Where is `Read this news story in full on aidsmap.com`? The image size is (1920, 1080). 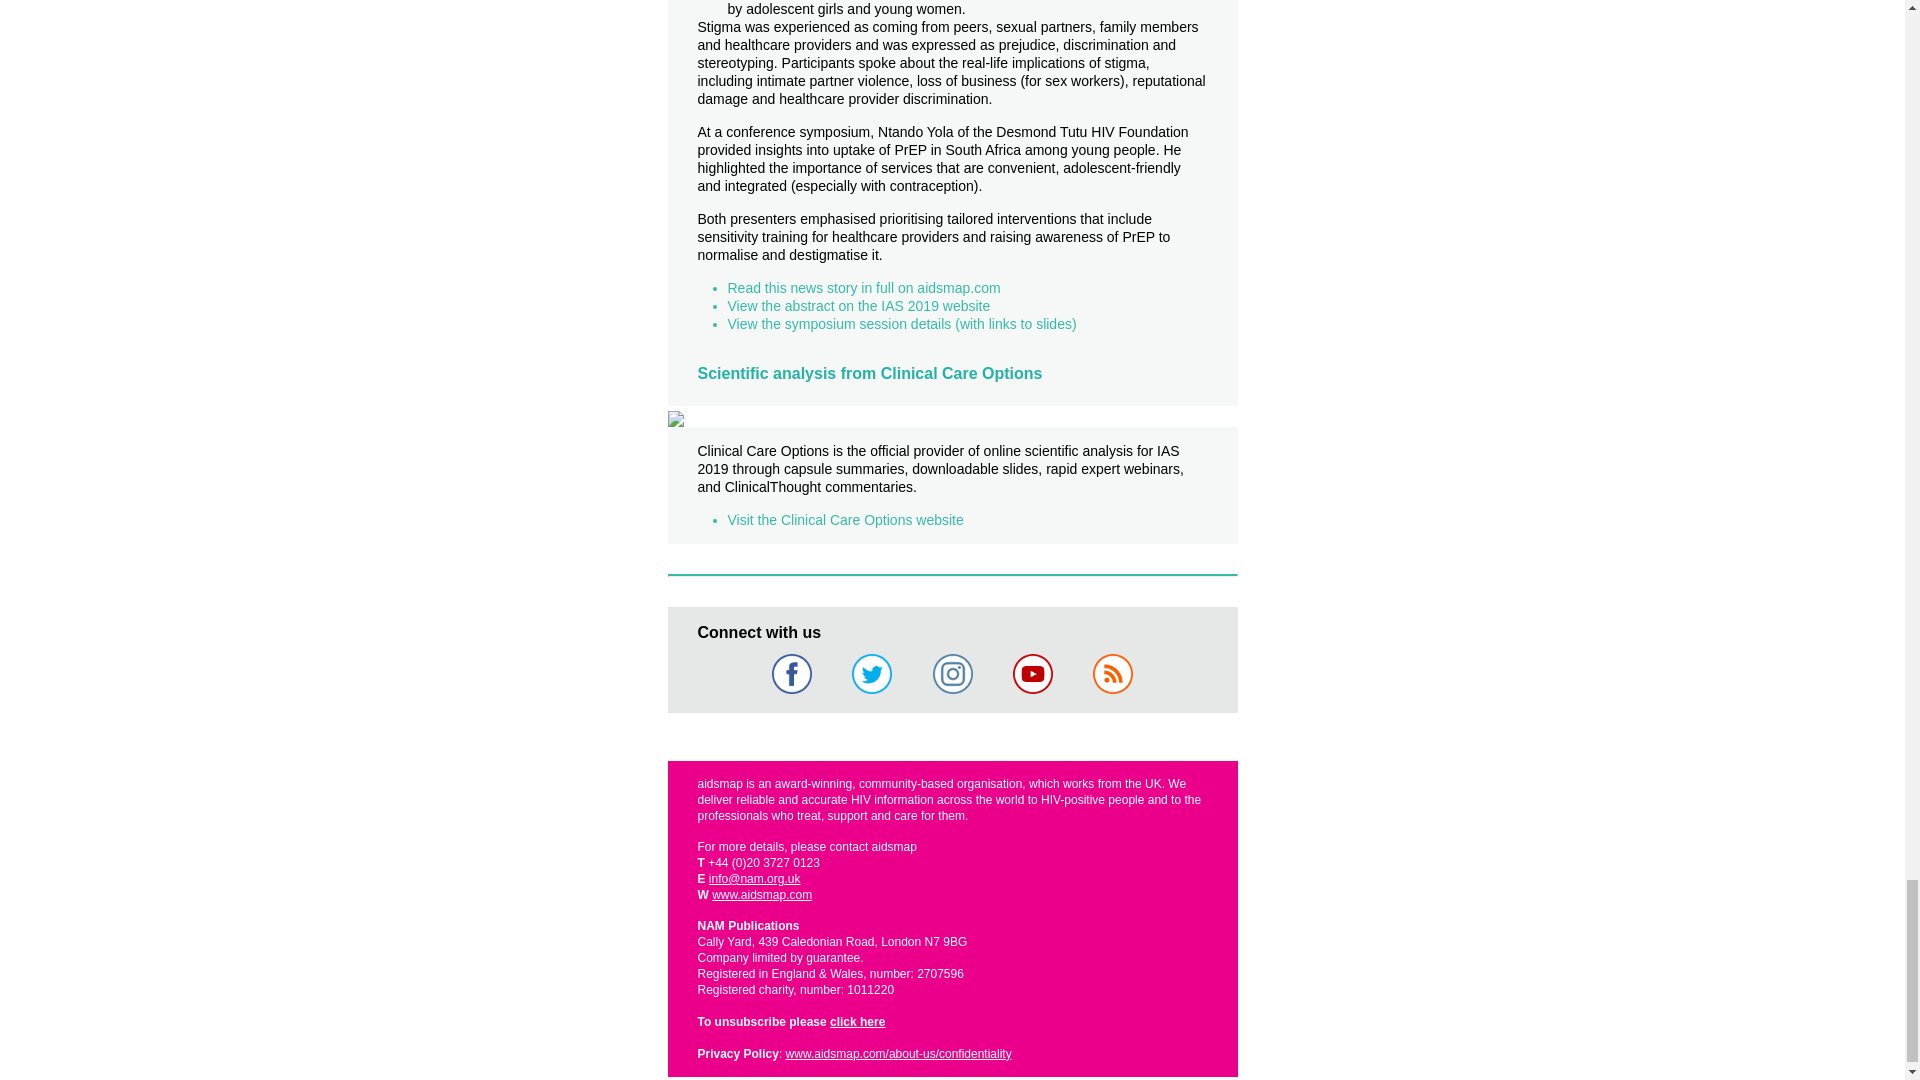 Read this news story in full on aidsmap.com is located at coordinates (864, 287).